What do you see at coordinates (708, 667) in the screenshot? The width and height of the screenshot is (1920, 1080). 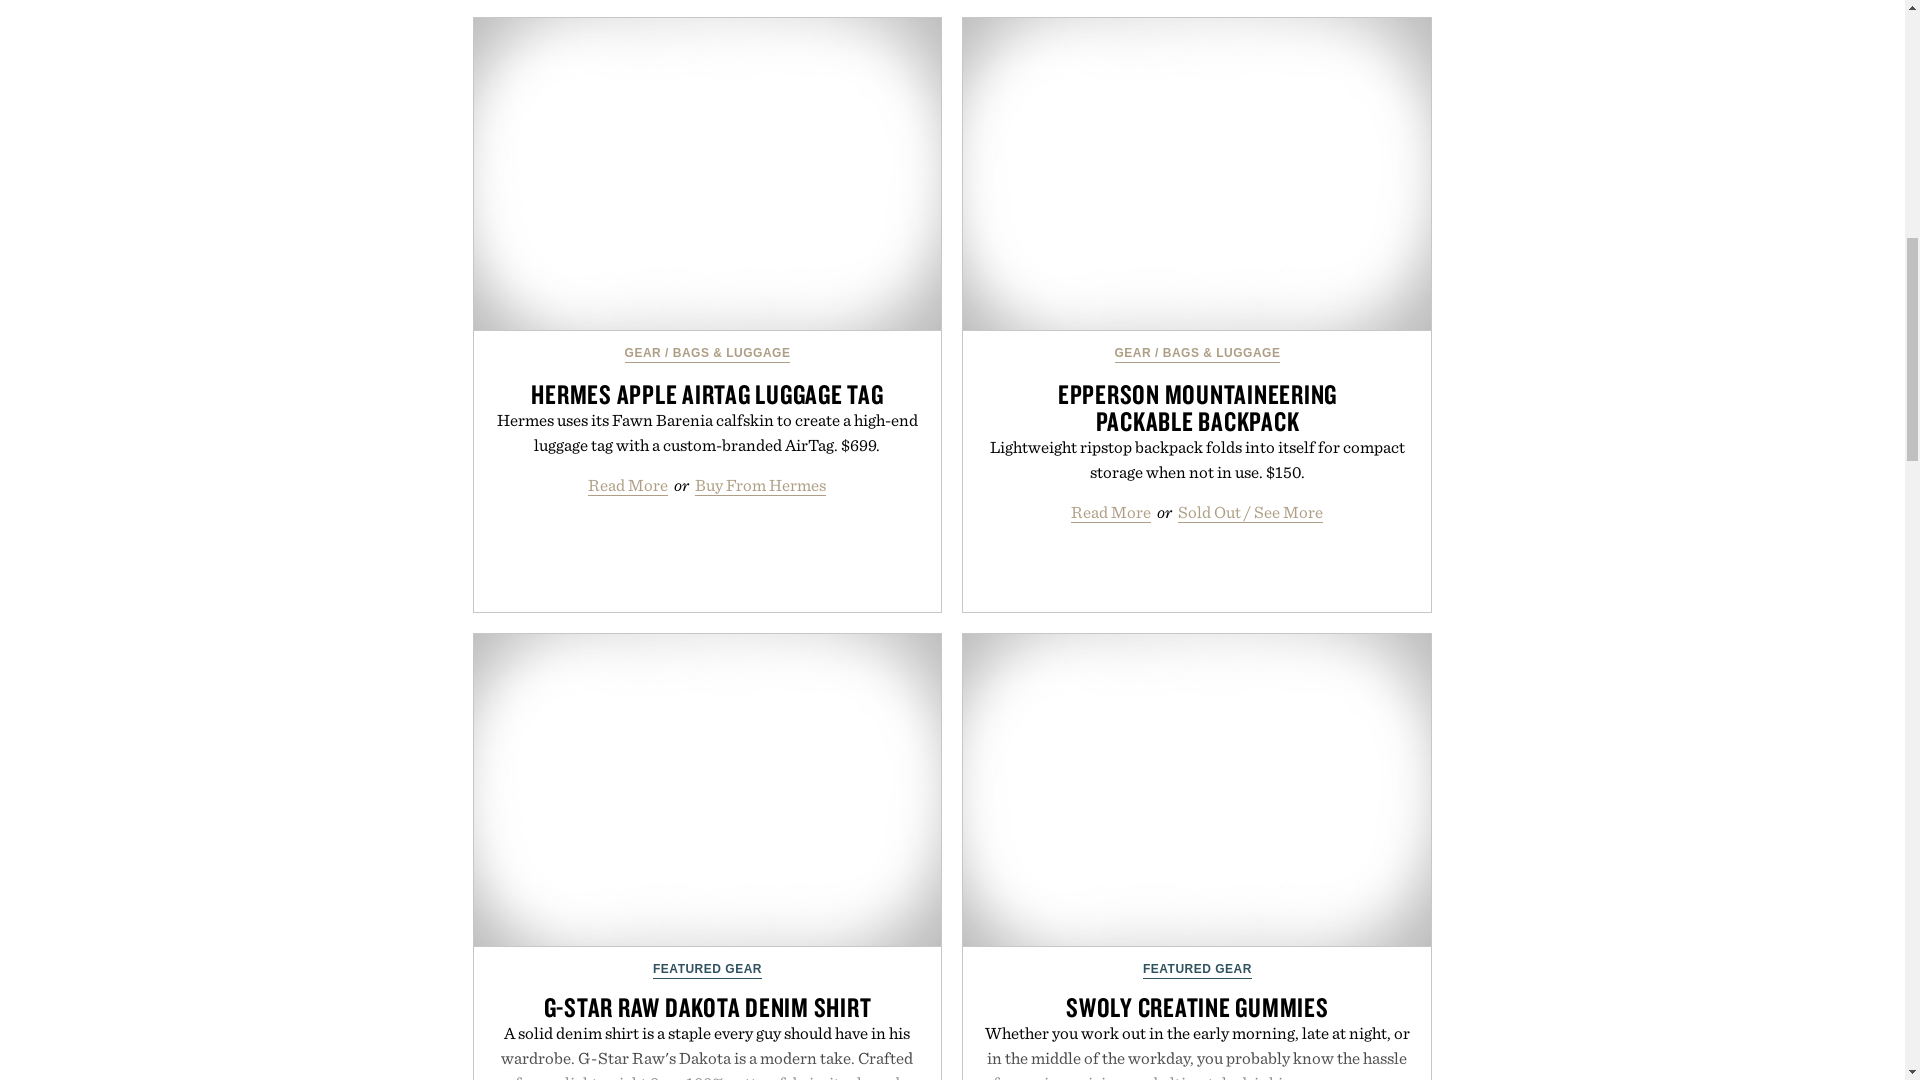 I see `Nike Pegasus 41 Blueprint` at bounding box center [708, 667].